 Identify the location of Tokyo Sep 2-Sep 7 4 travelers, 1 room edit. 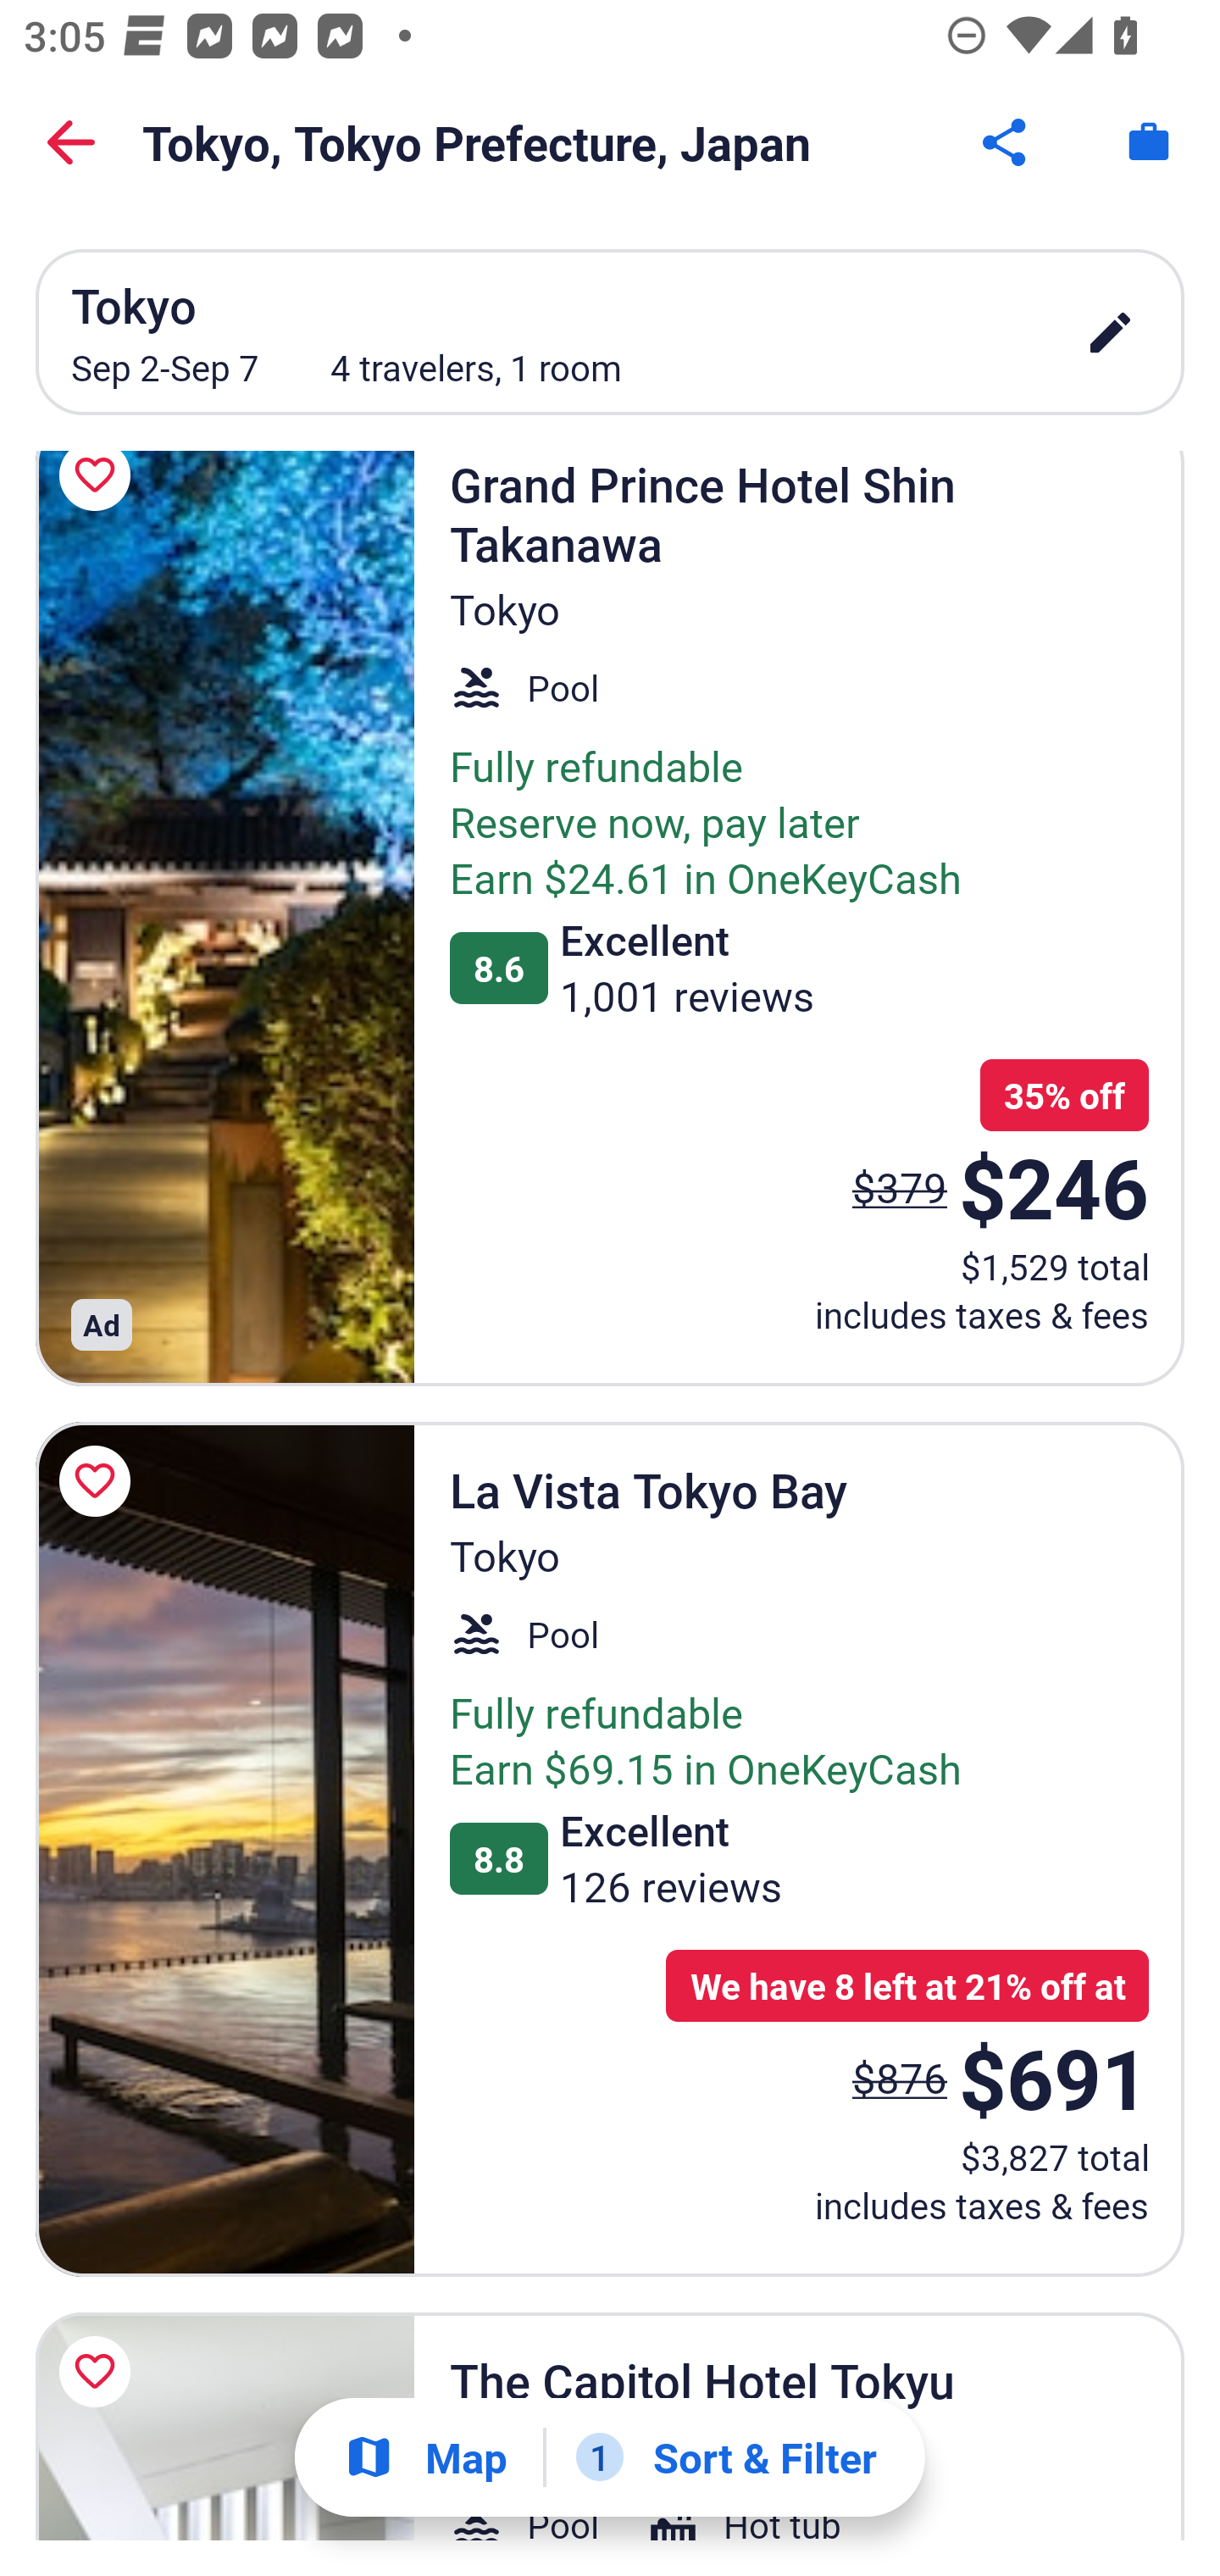
(610, 332).